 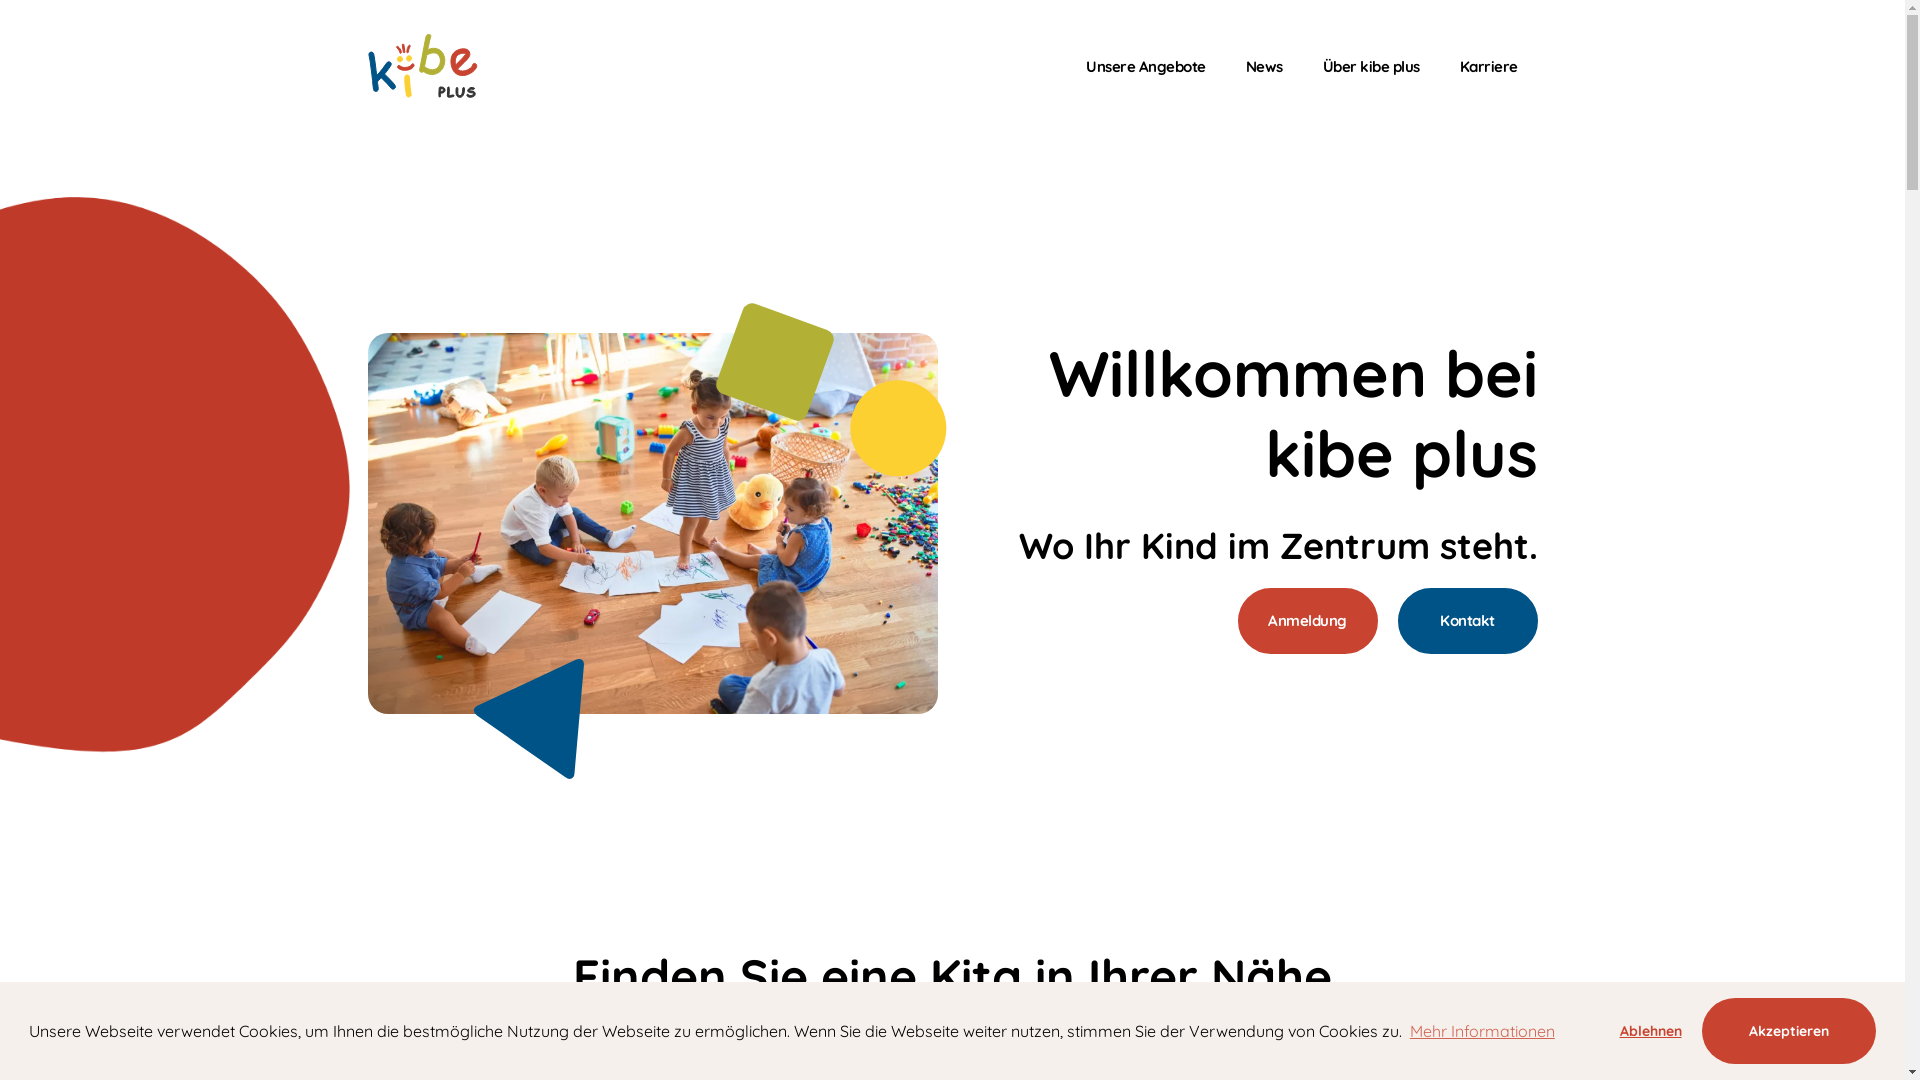 I want to click on Karriere, so click(x=1489, y=66).